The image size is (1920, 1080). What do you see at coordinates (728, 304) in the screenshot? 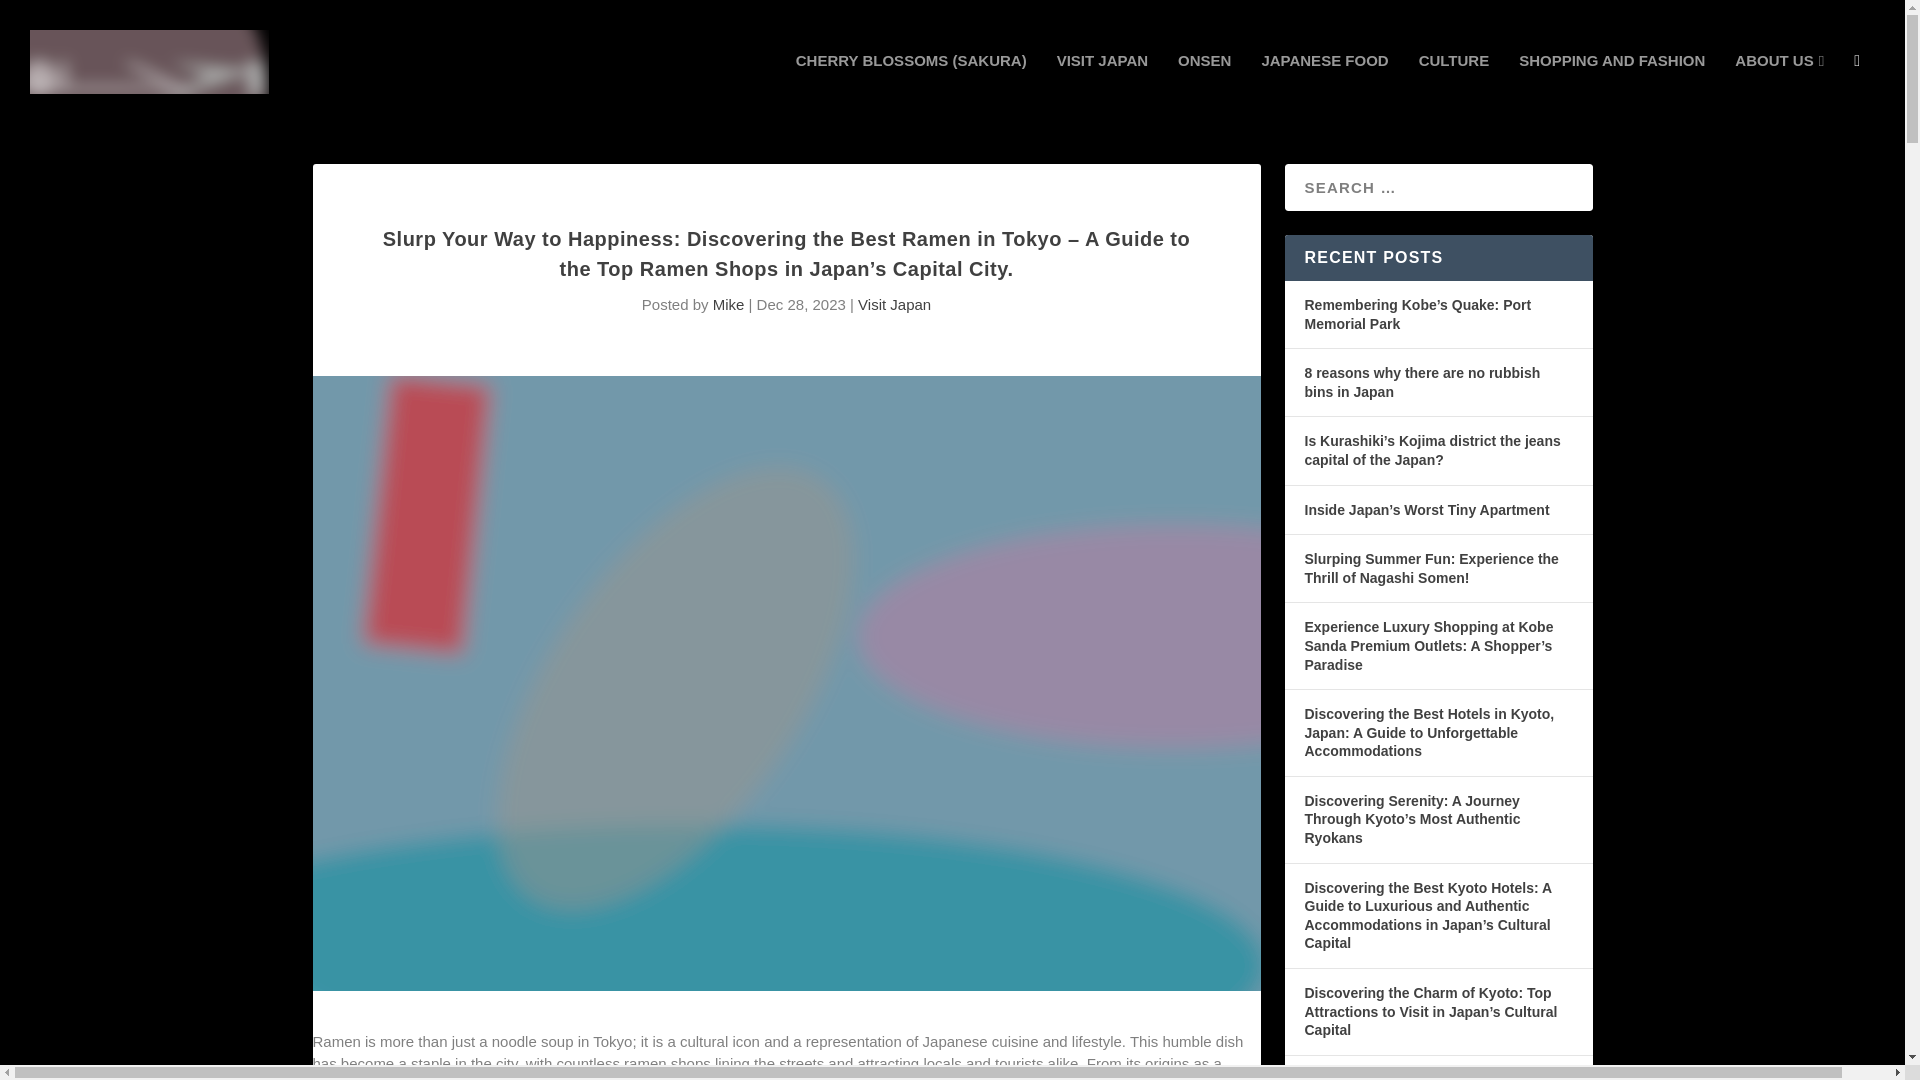
I see `Mike` at bounding box center [728, 304].